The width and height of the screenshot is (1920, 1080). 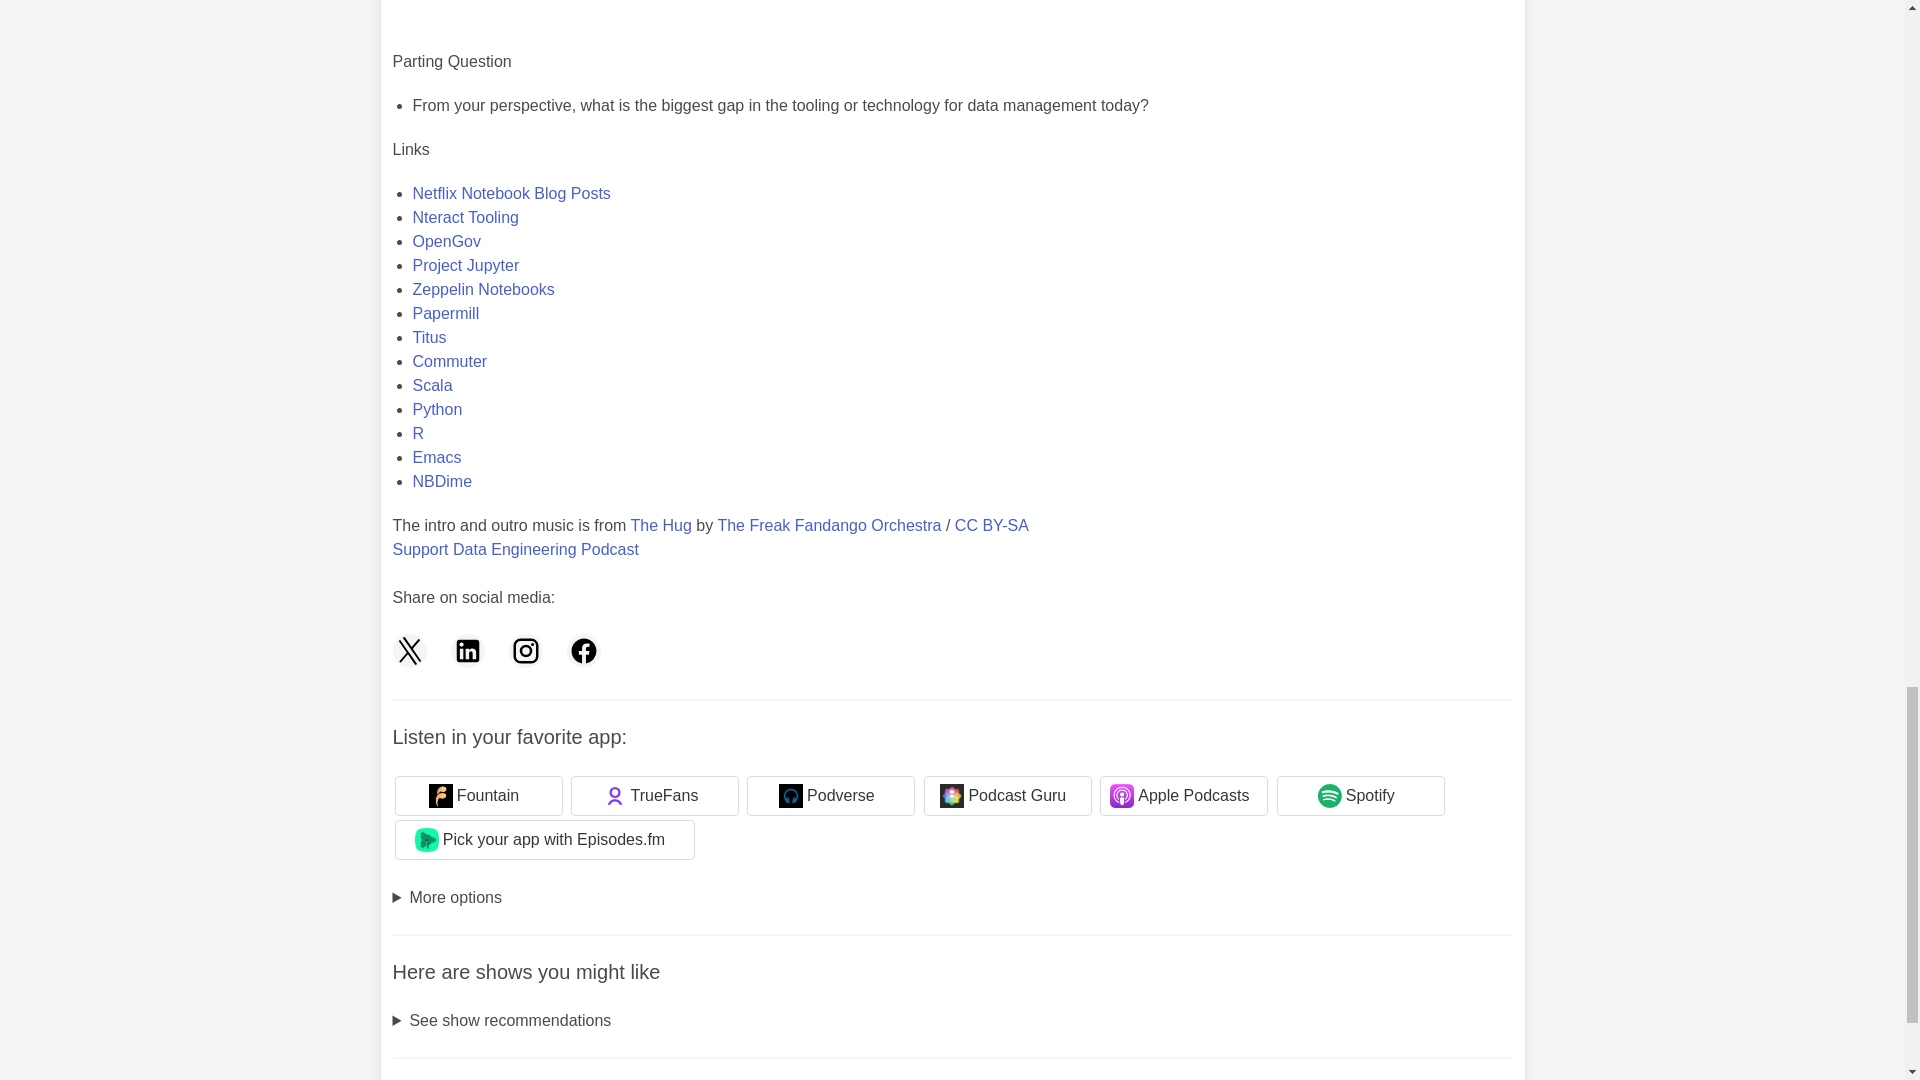 I want to click on Nteract Tooling, so click(x=465, y=217).